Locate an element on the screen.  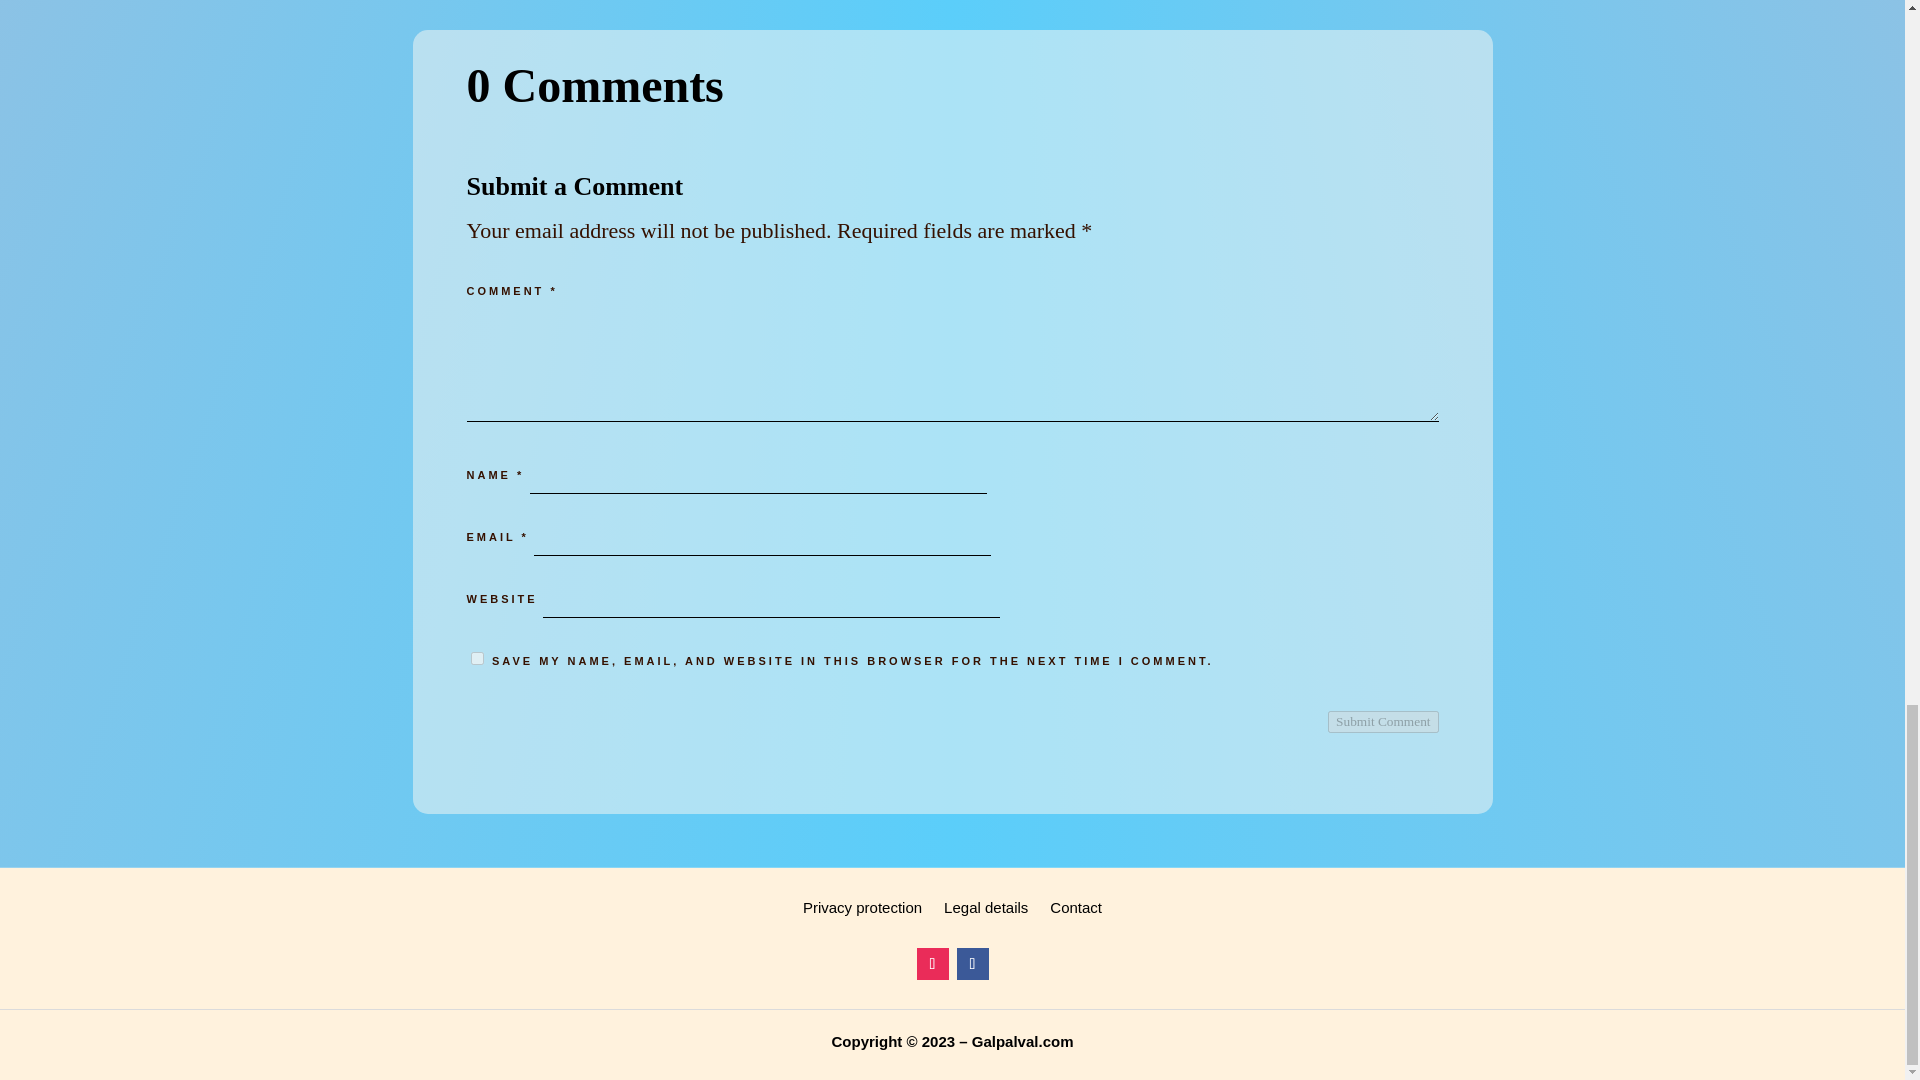
Submit Comment is located at coordinates (1383, 722).